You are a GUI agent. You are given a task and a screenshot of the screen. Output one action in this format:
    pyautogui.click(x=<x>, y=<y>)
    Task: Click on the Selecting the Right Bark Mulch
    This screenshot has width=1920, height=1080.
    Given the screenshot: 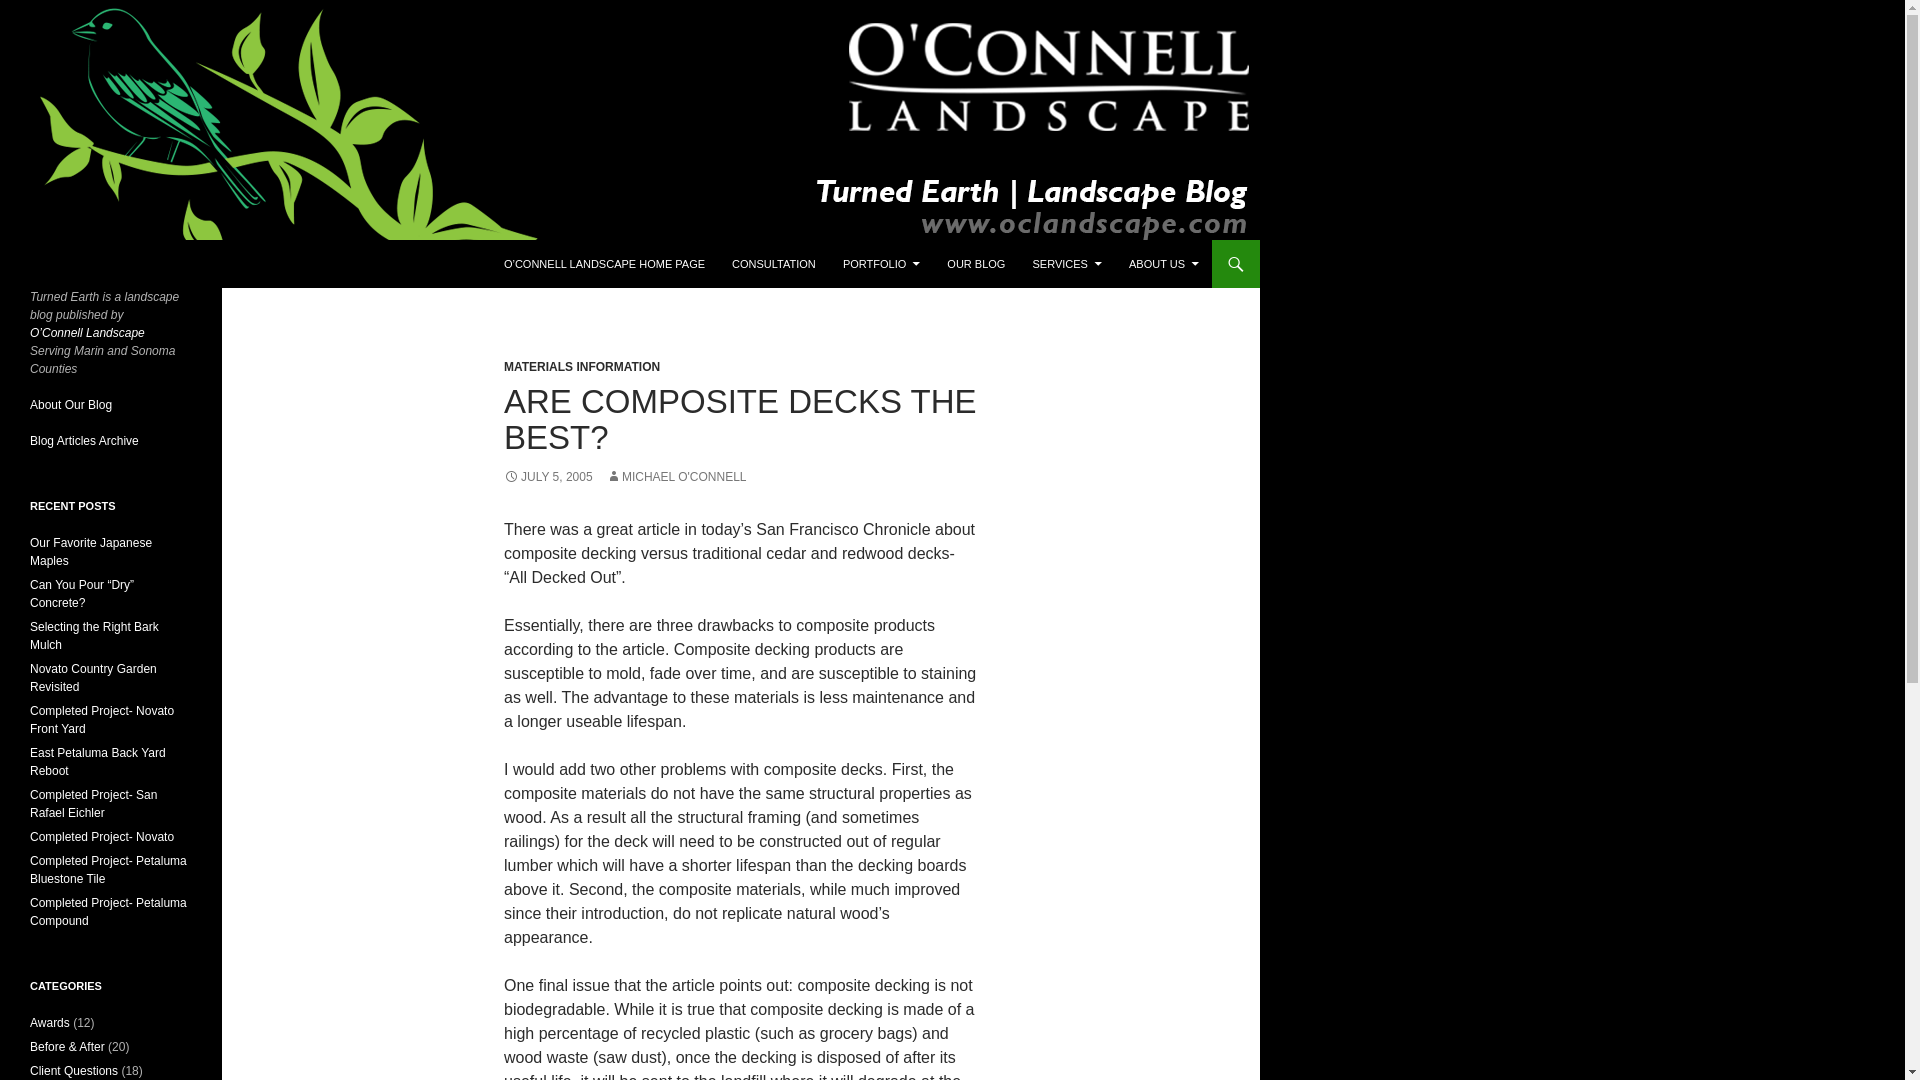 What is the action you would take?
    pyautogui.click(x=94, y=636)
    